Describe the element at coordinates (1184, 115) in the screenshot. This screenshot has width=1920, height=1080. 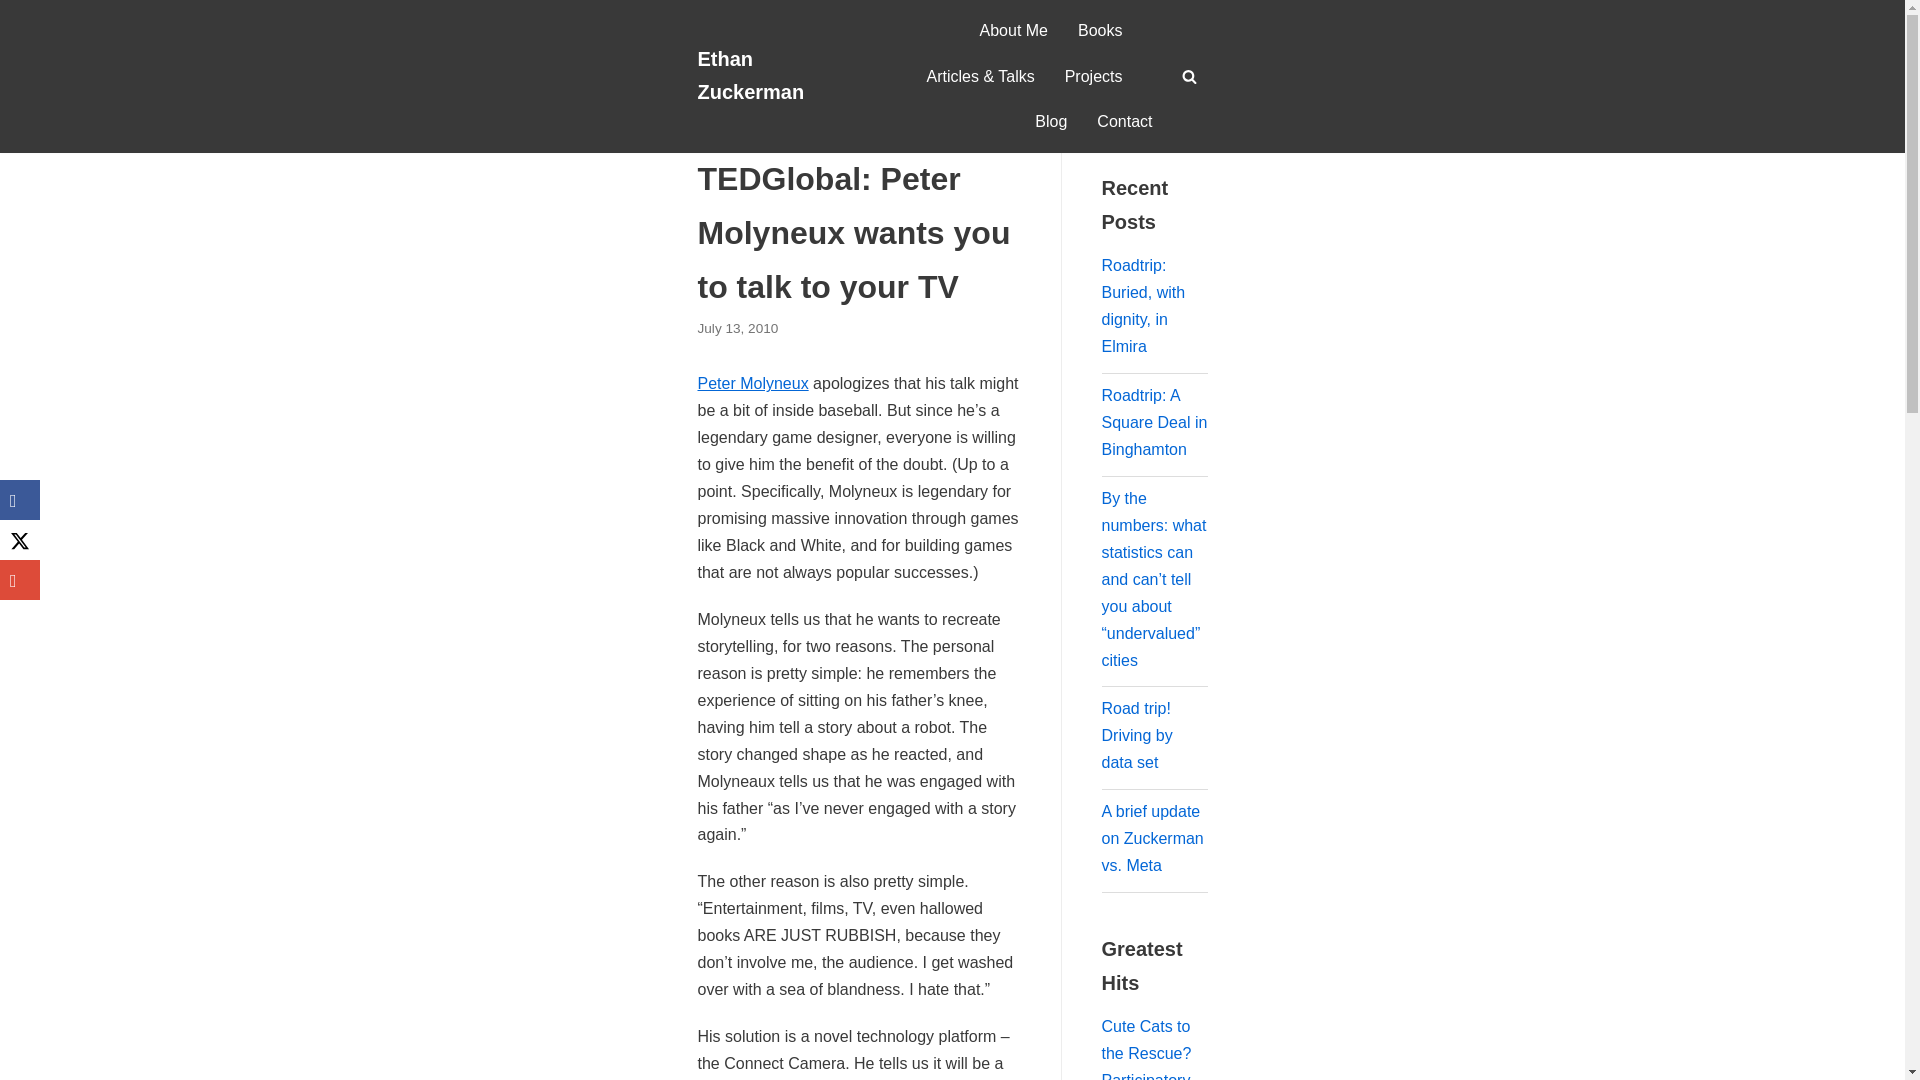
I see `Search` at that location.